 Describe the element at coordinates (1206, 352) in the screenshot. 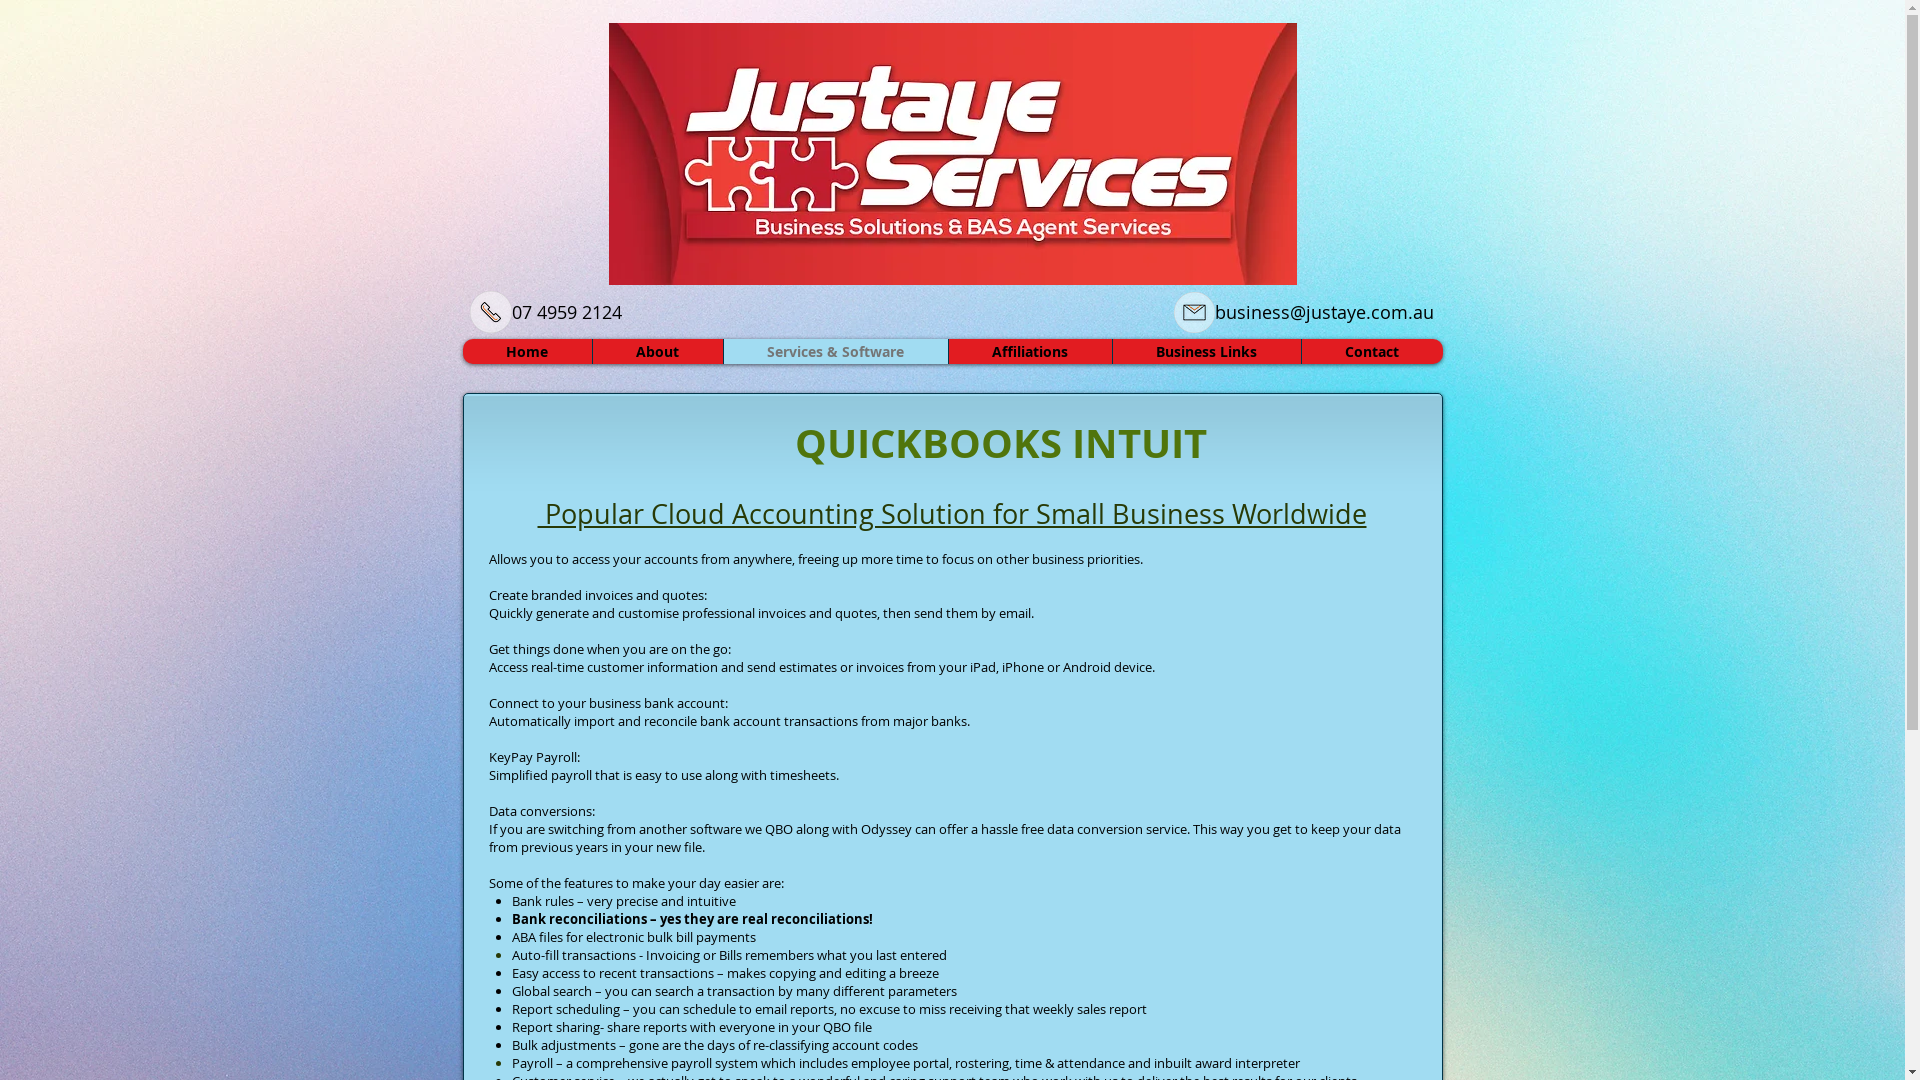

I see `Business Links` at that location.